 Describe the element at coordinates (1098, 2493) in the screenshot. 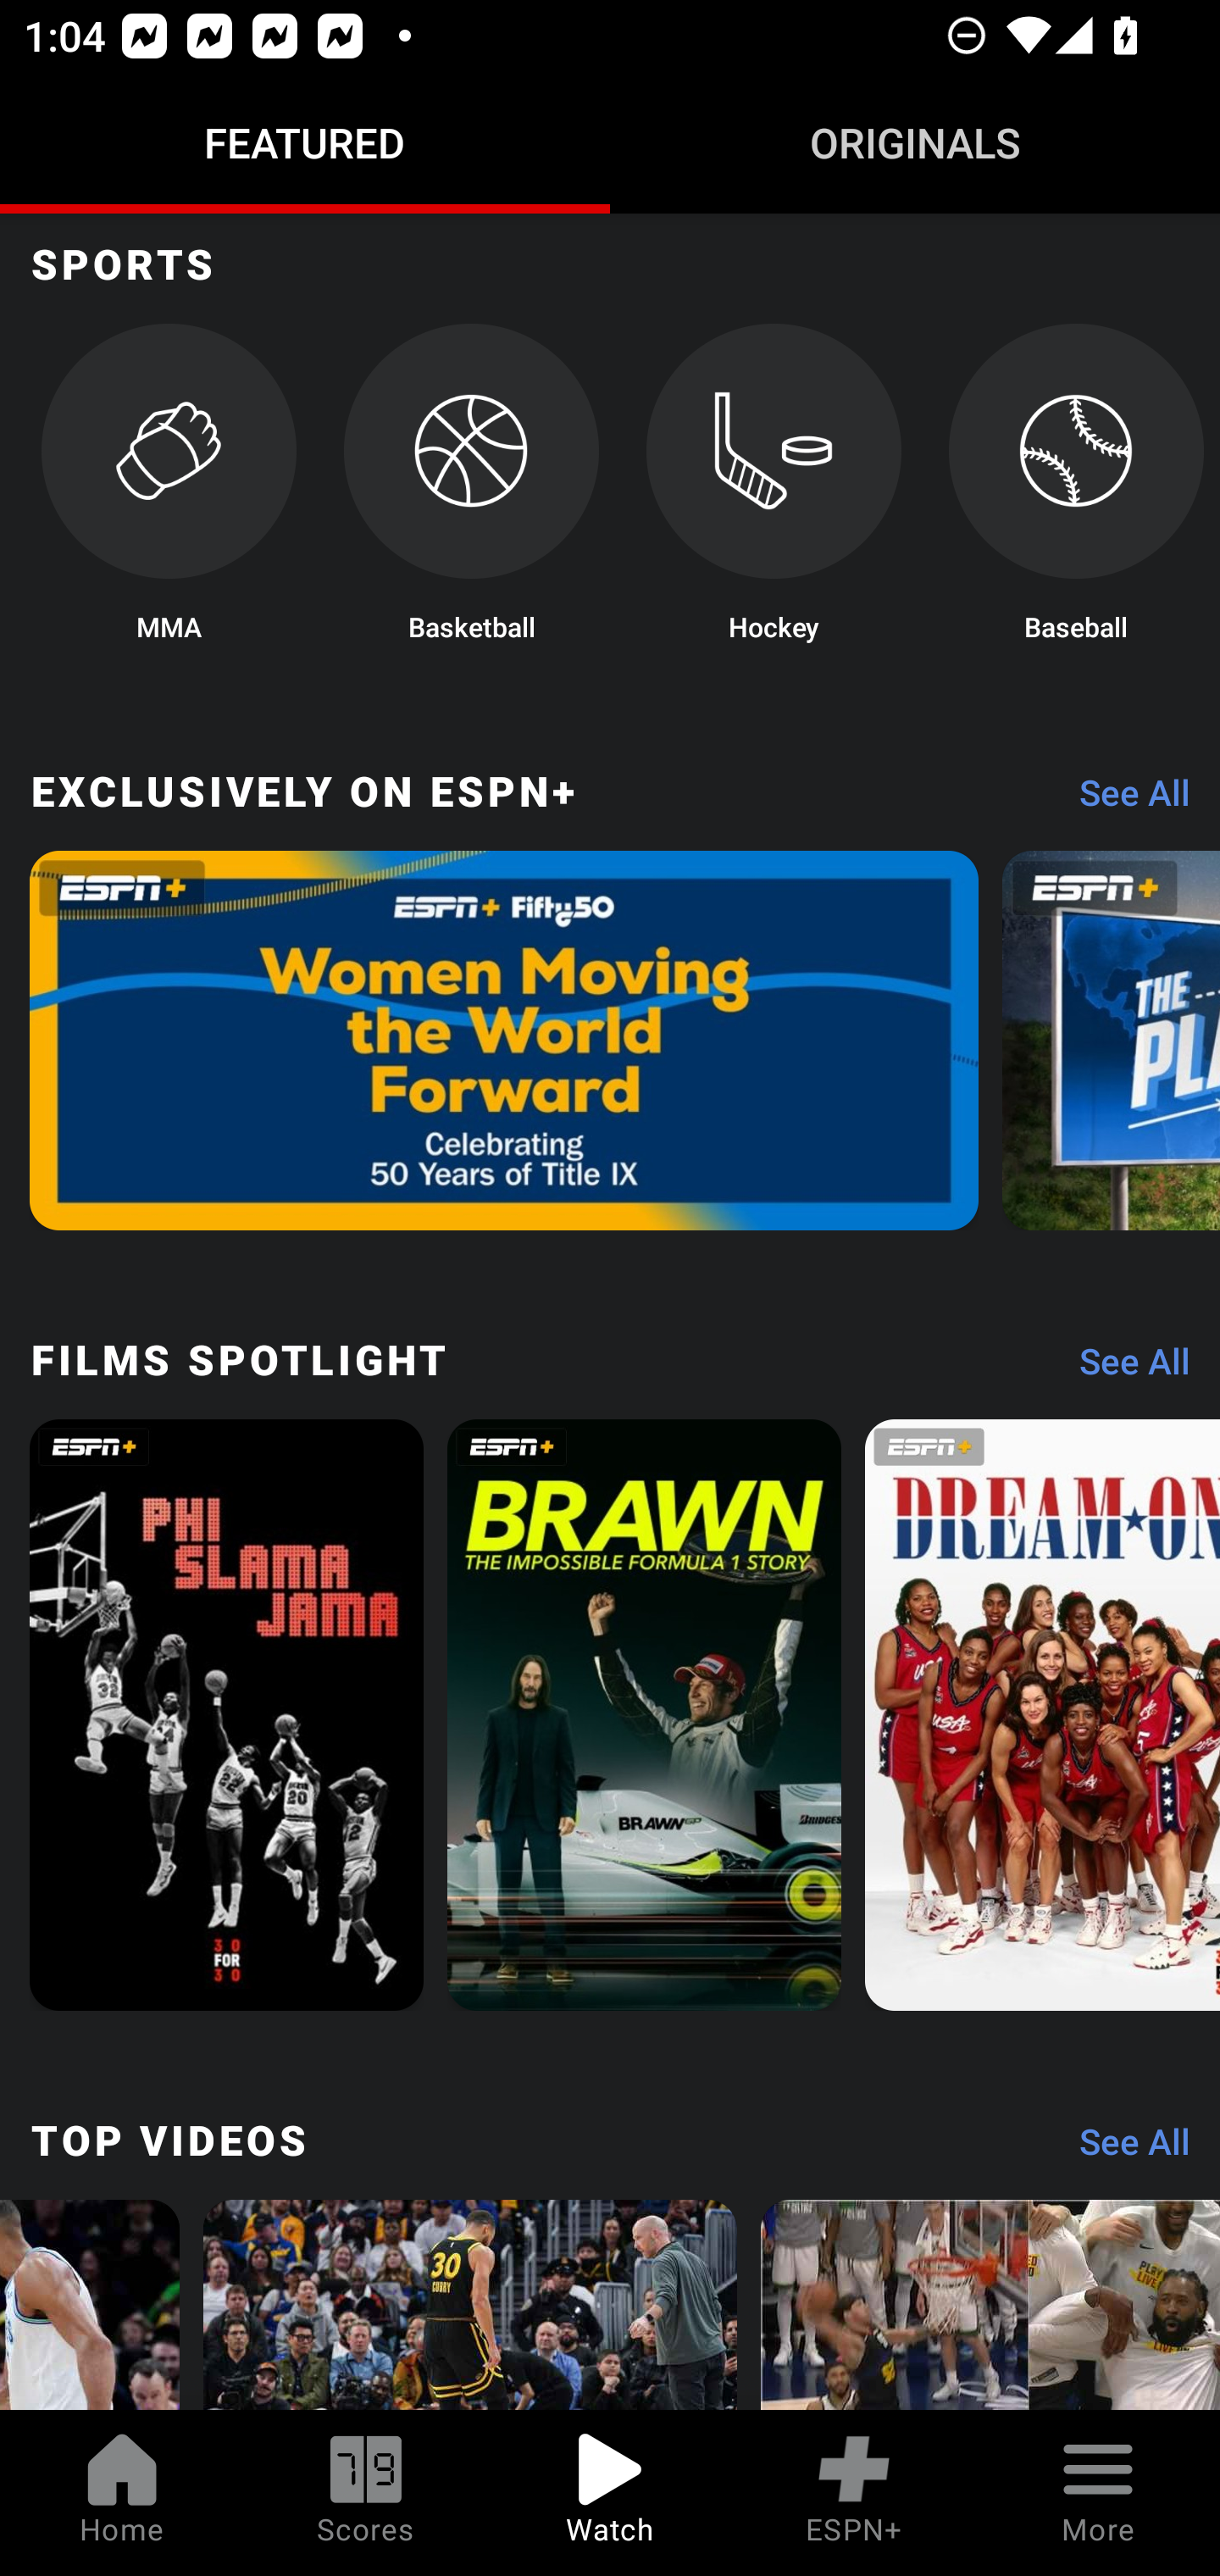

I see `More` at that location.